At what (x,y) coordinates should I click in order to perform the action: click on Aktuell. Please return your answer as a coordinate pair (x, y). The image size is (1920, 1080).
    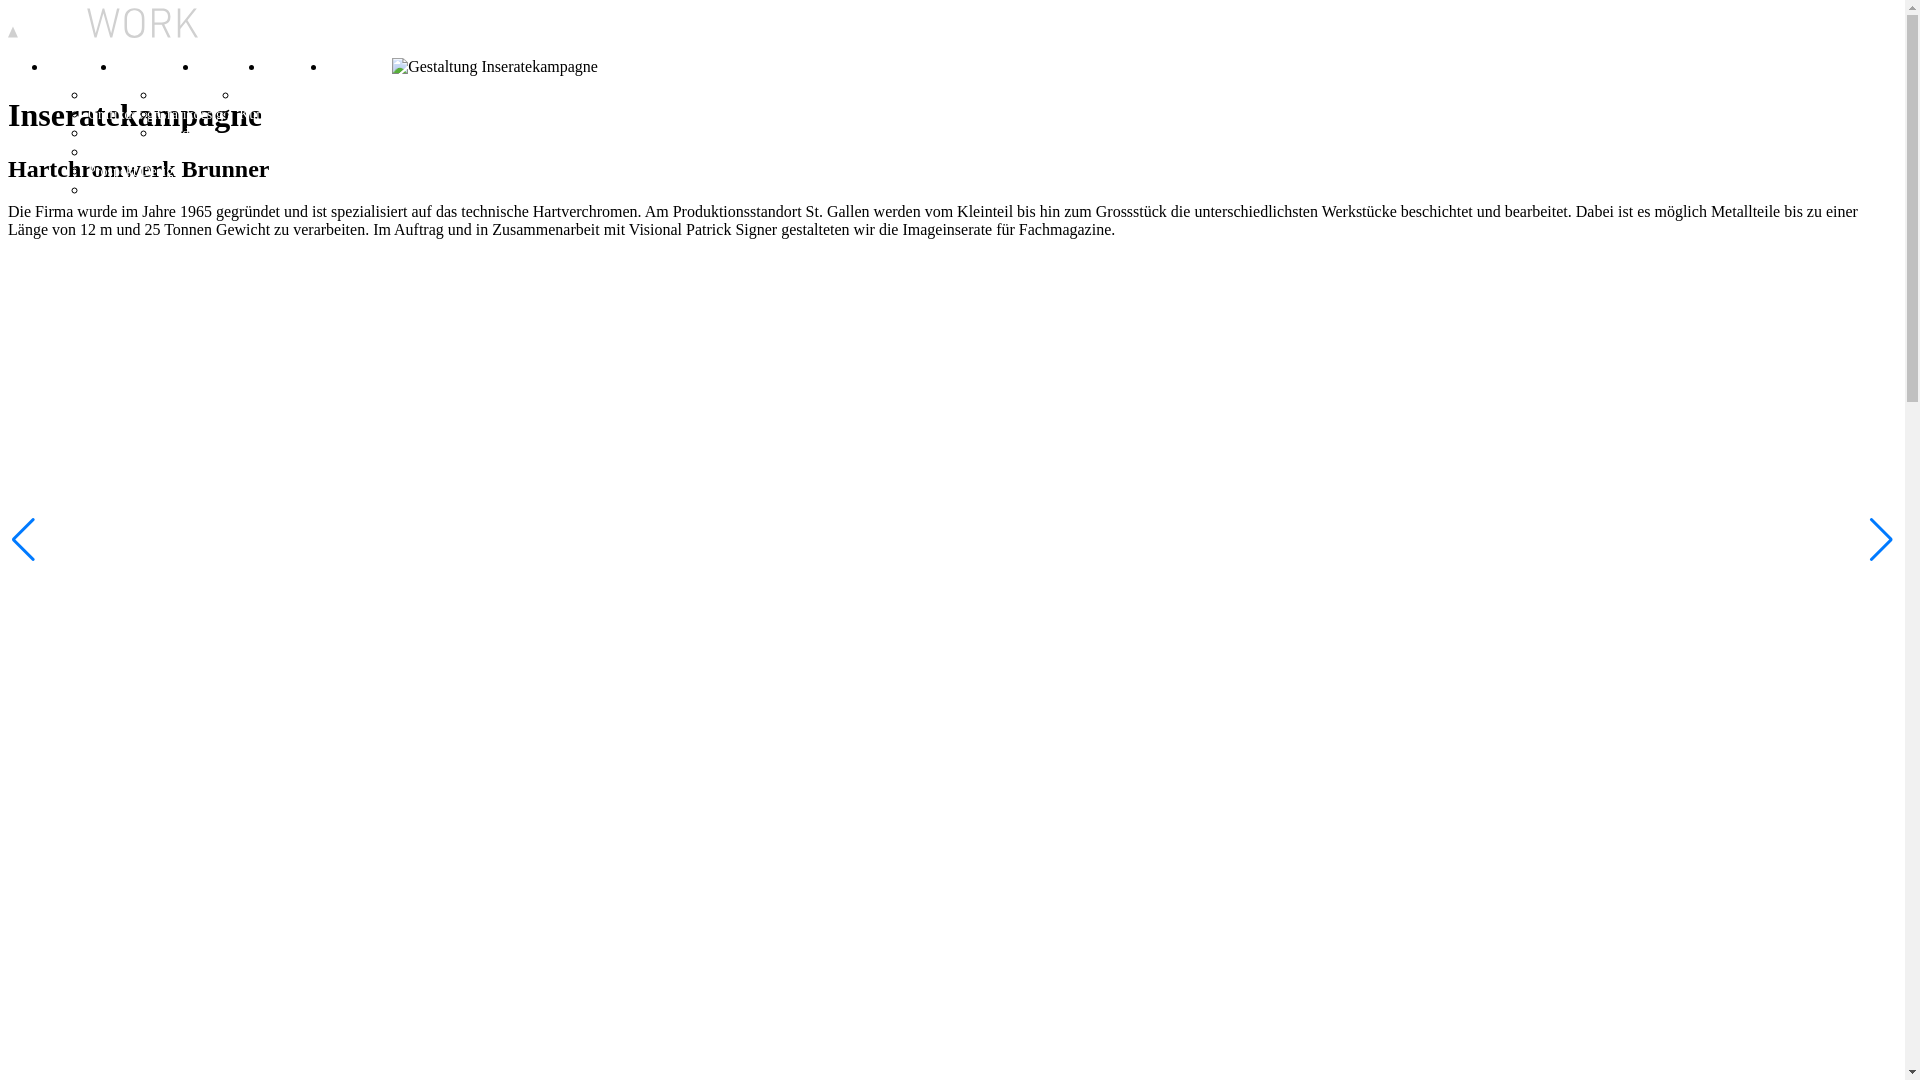
    Looking at the image, I should click on (286, 67).